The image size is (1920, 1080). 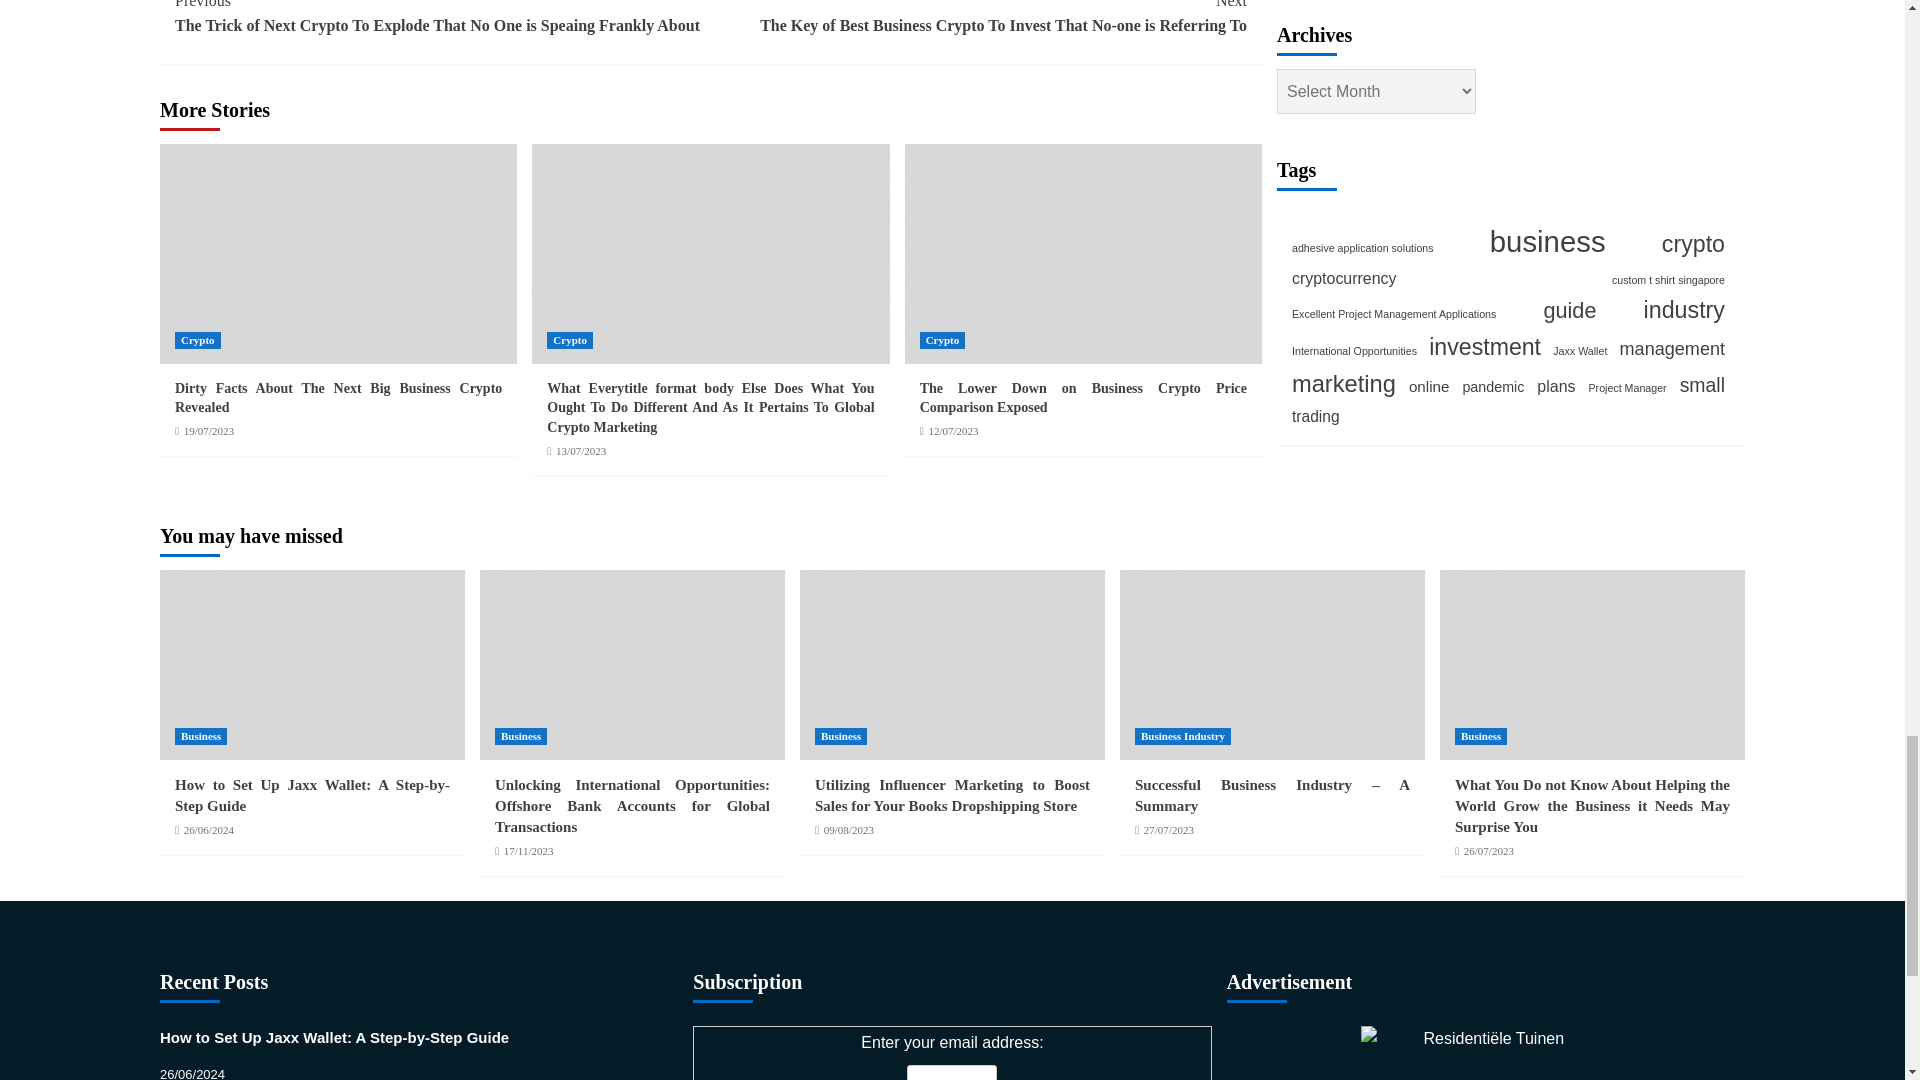 What do you see at coordinates (1082, 398) in the screenshot?
I see `The Lower Down on Business Crypto Price Comparison Exposed` at bounding box center [1082, 398].